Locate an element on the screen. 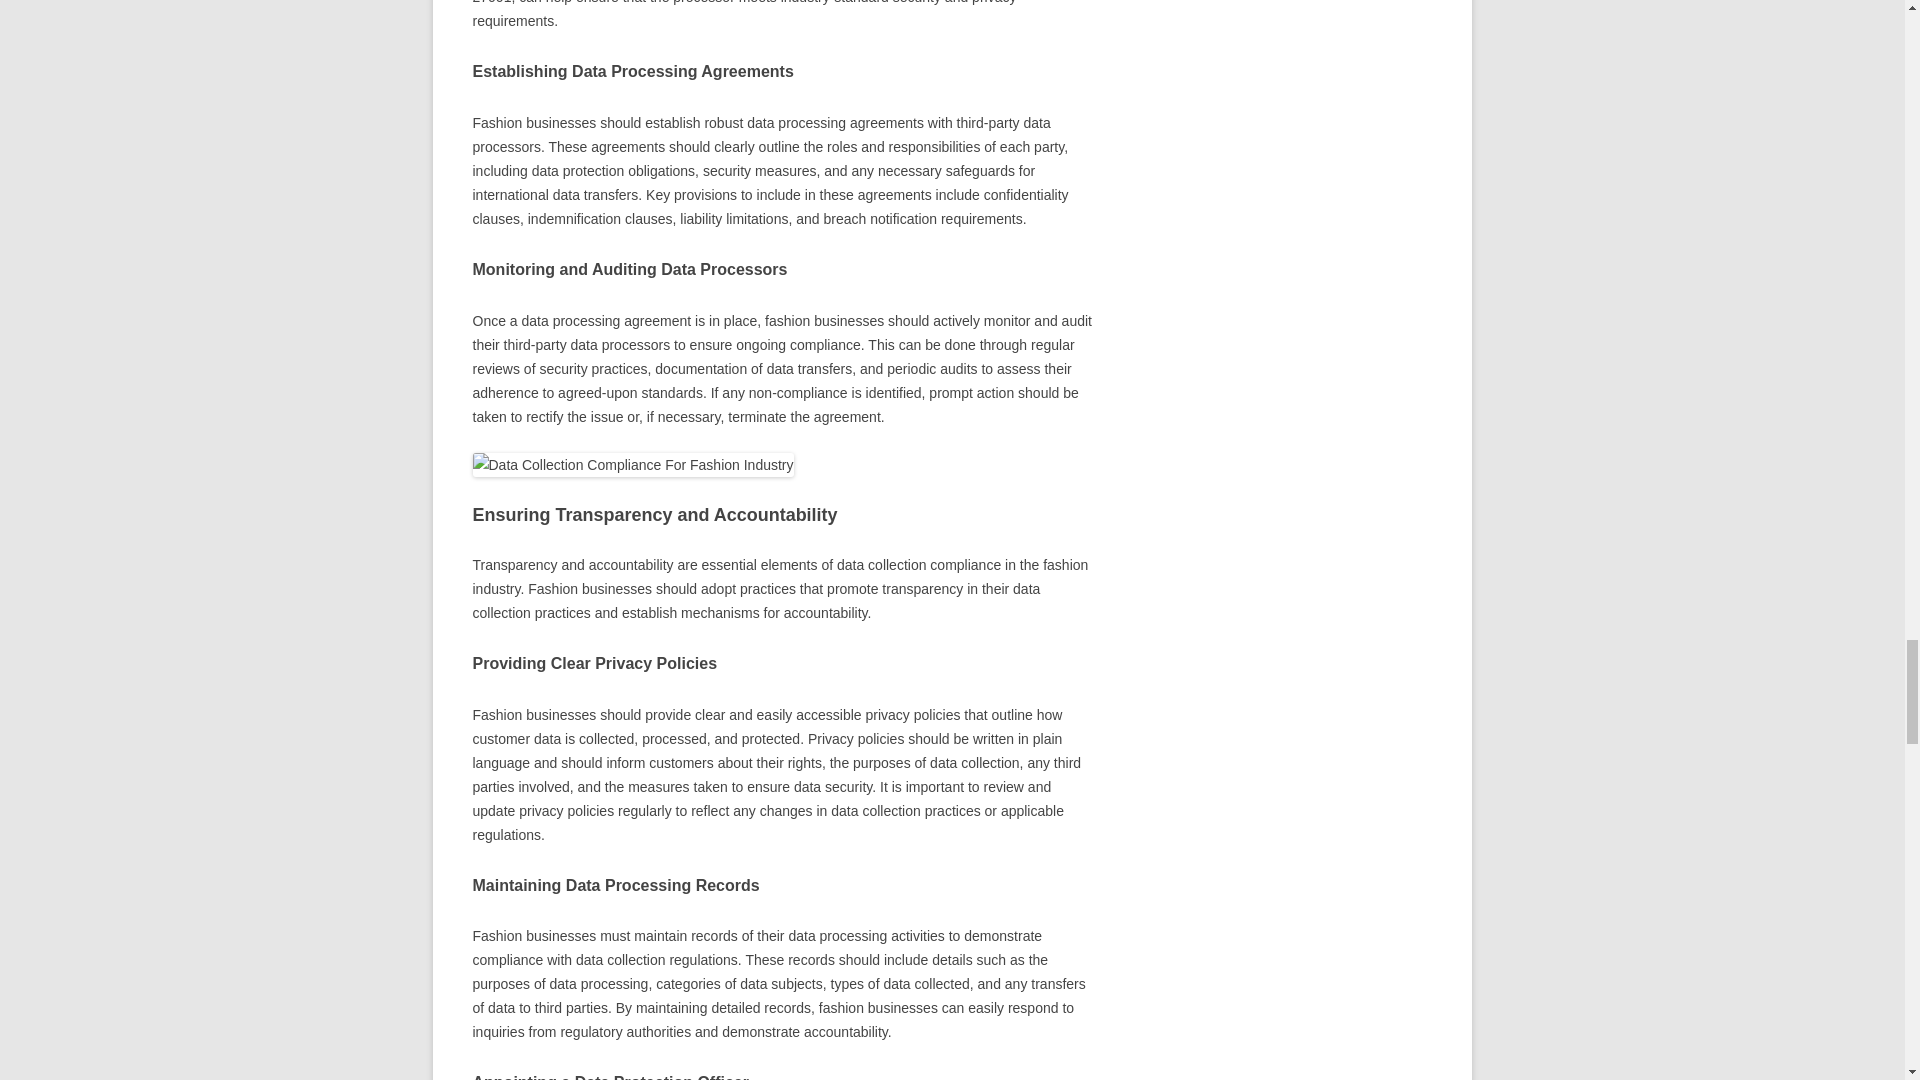 The image size is (1920, 1080). Data Collection Compliance For Fashion Industry is located at coordinates (632, 464).